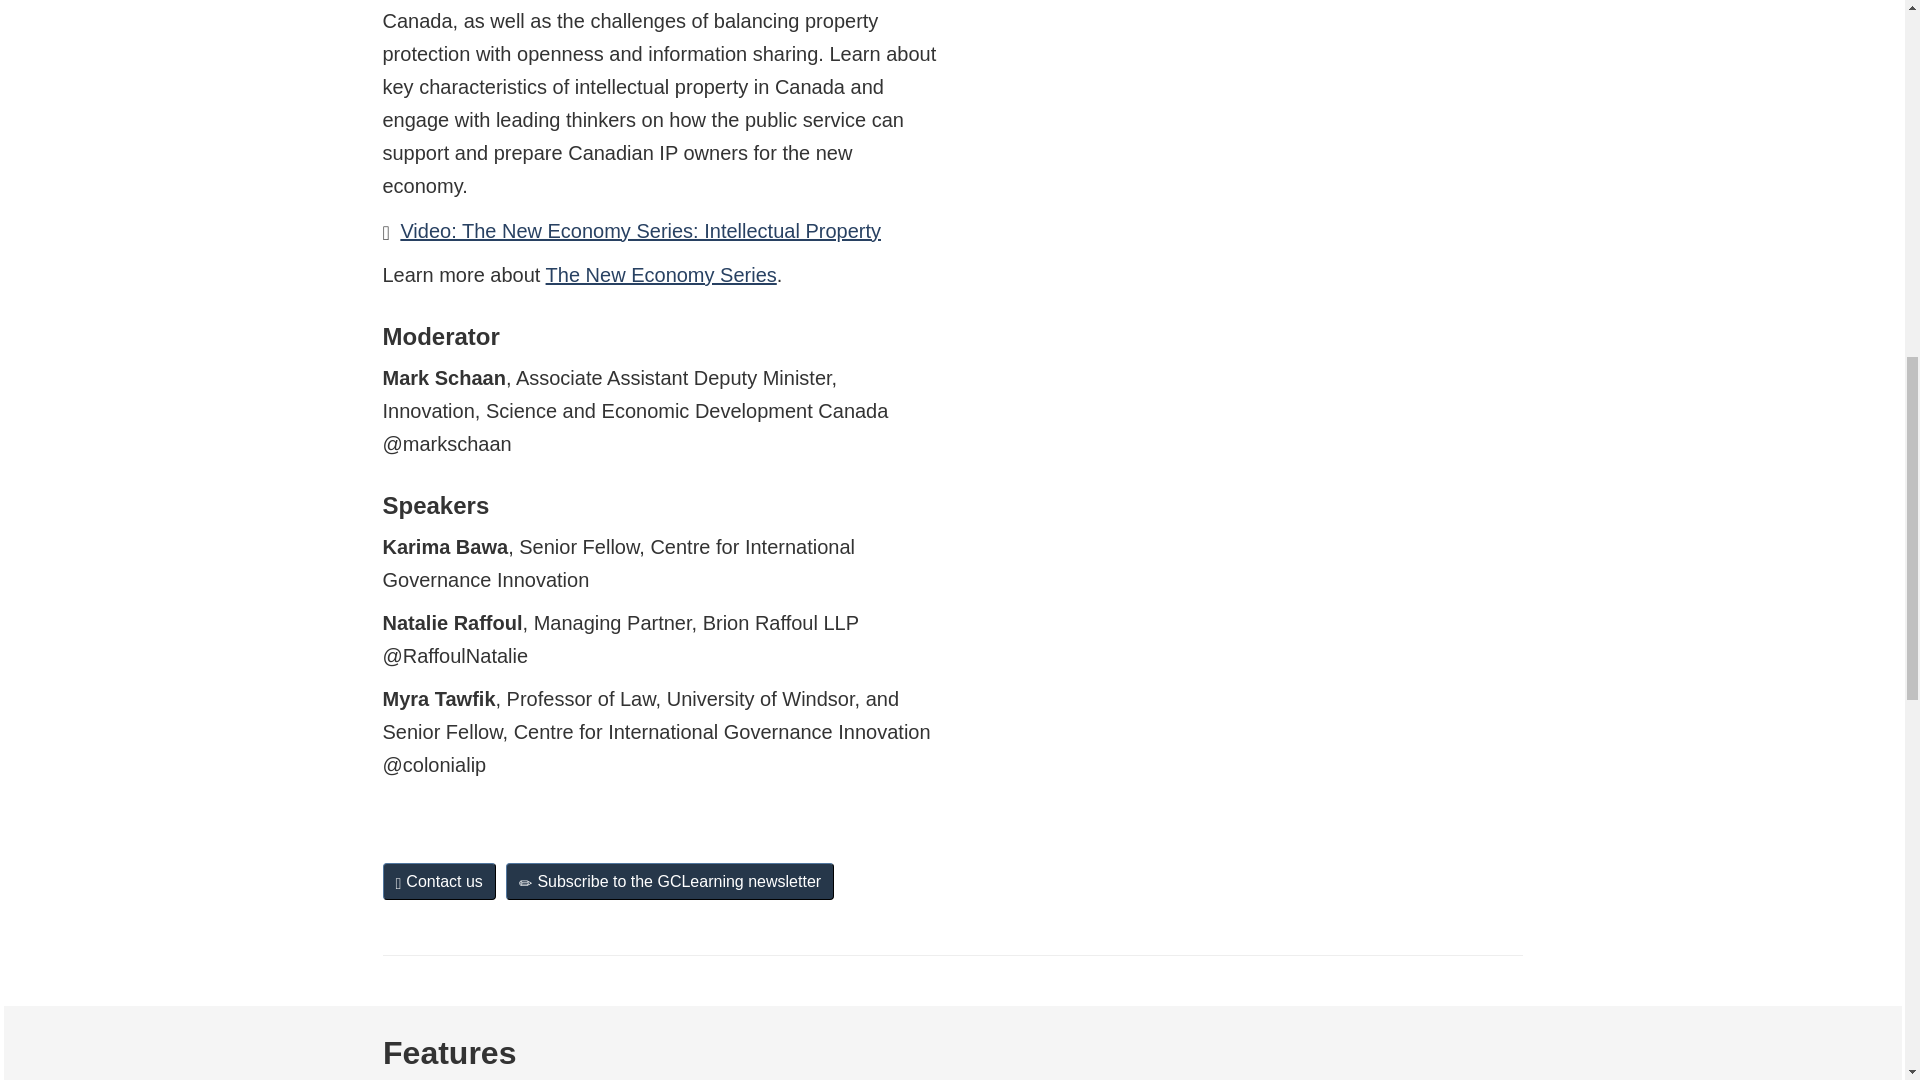 The height and width of the screenshot is (1080, 1920). Describe the element at coordinates (661, 274) in the screenshot. I see `The New Economy Series` at that location.